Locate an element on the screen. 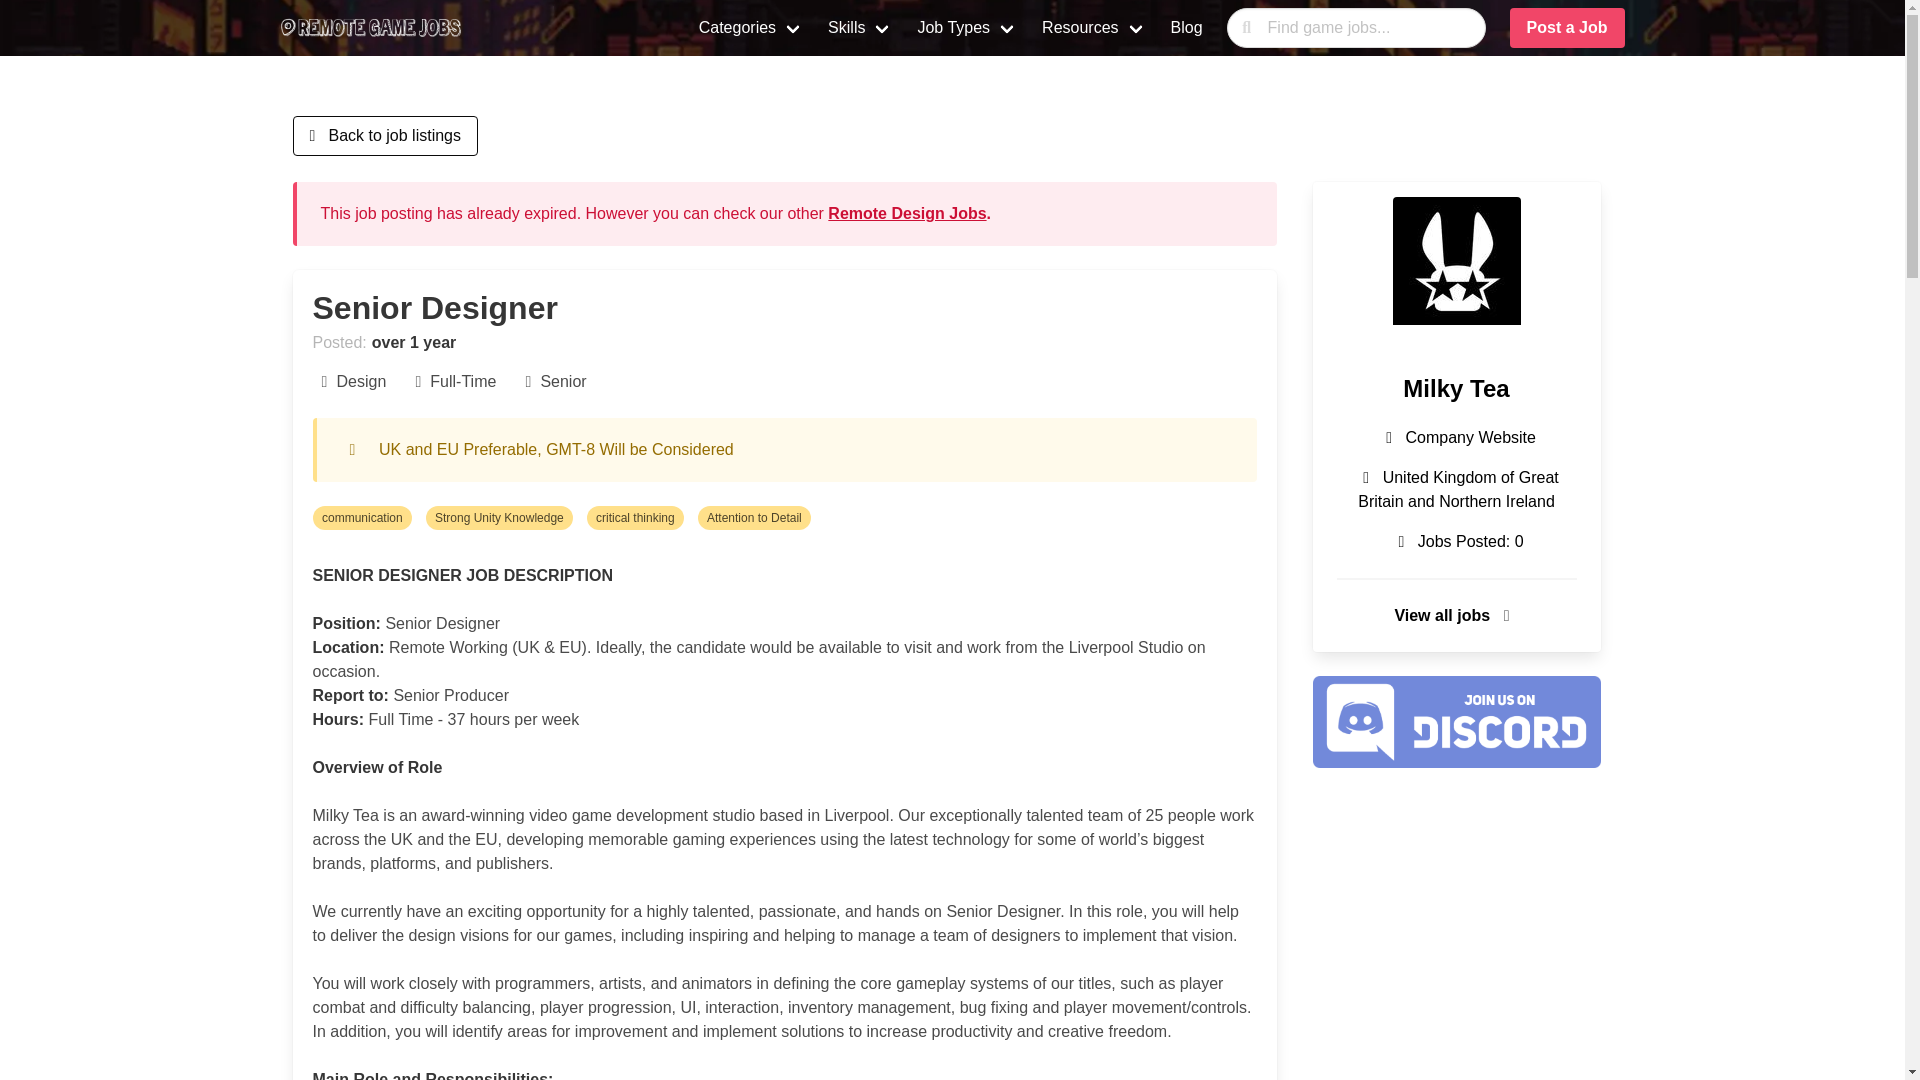 This screenshot has width=1920, height=1080. Join Remote Game Jobs Discord Server is located at coordinates (1455, 762).